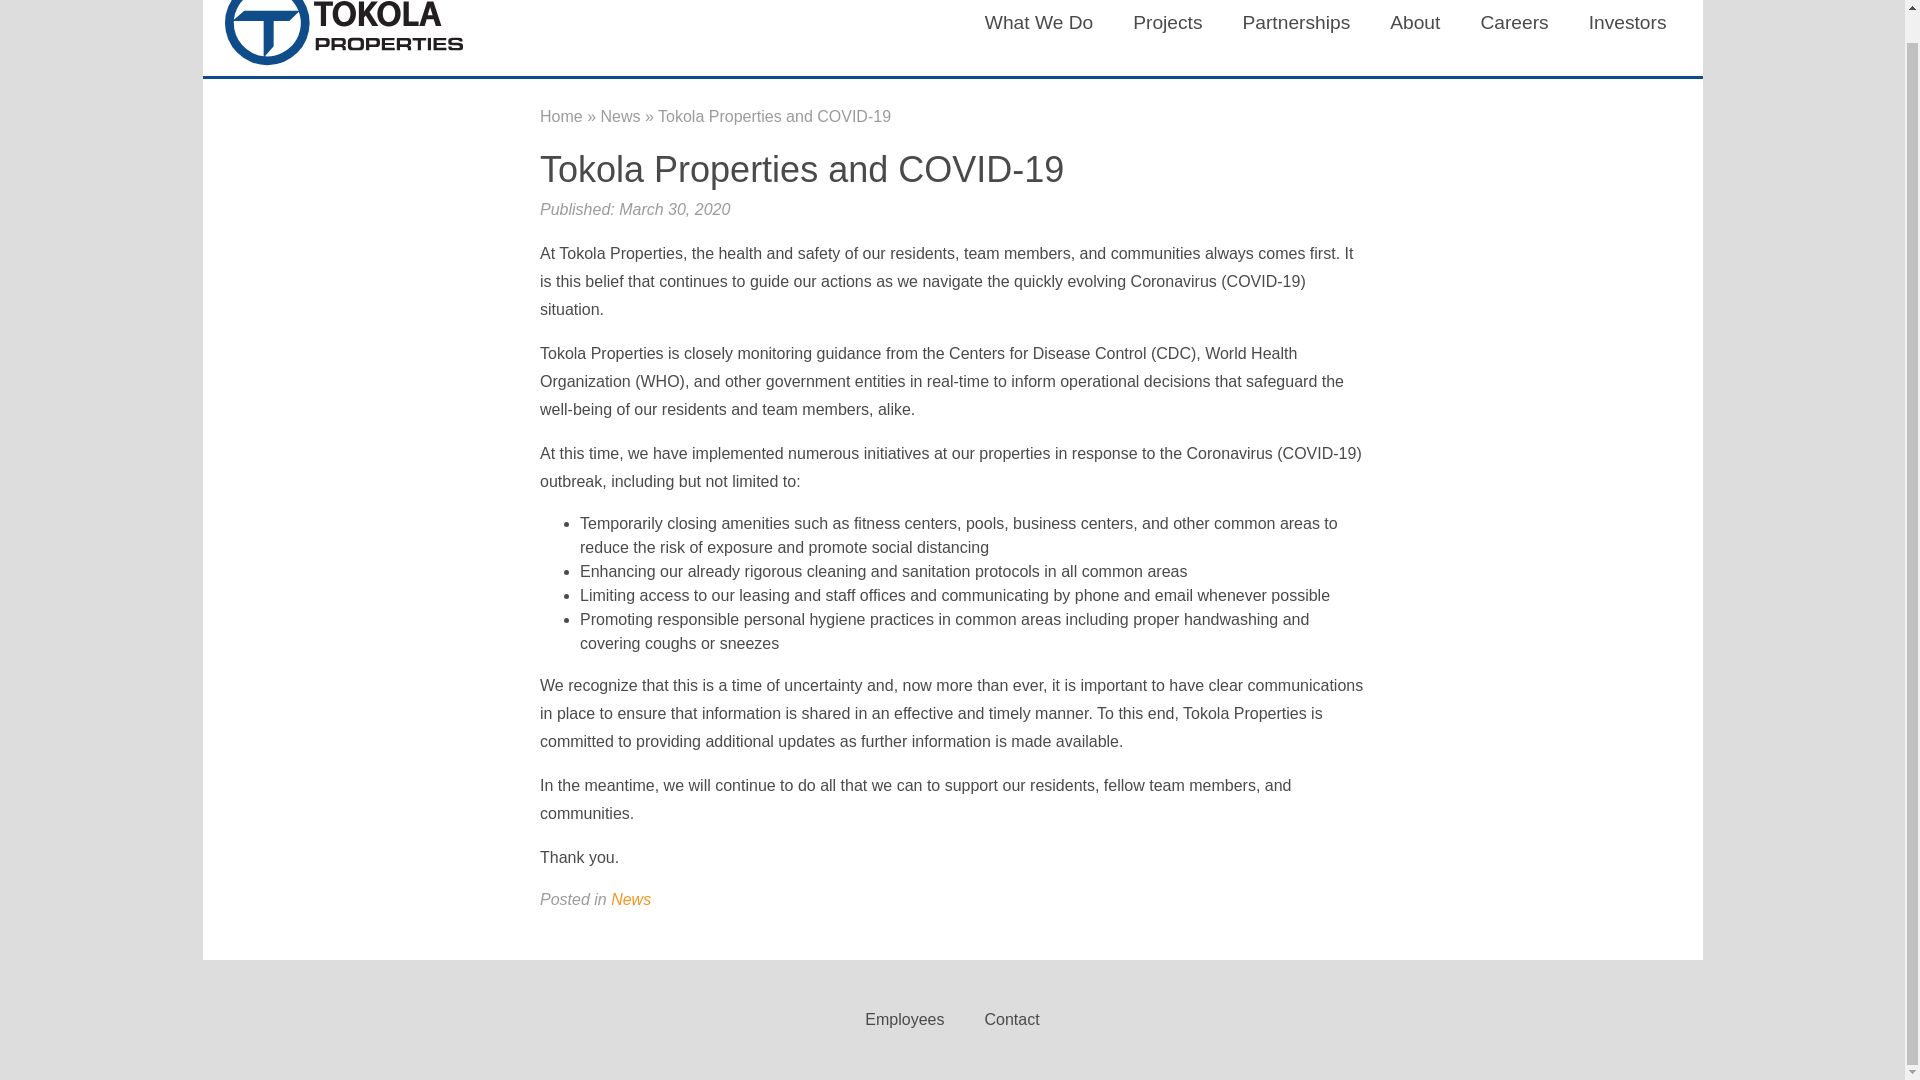 This screenshot has width=1920, height=1080. What do you see at coordinates (1296, 24) in the screenshot?
I see `Partnerships` at bounding box center [1296, 24].